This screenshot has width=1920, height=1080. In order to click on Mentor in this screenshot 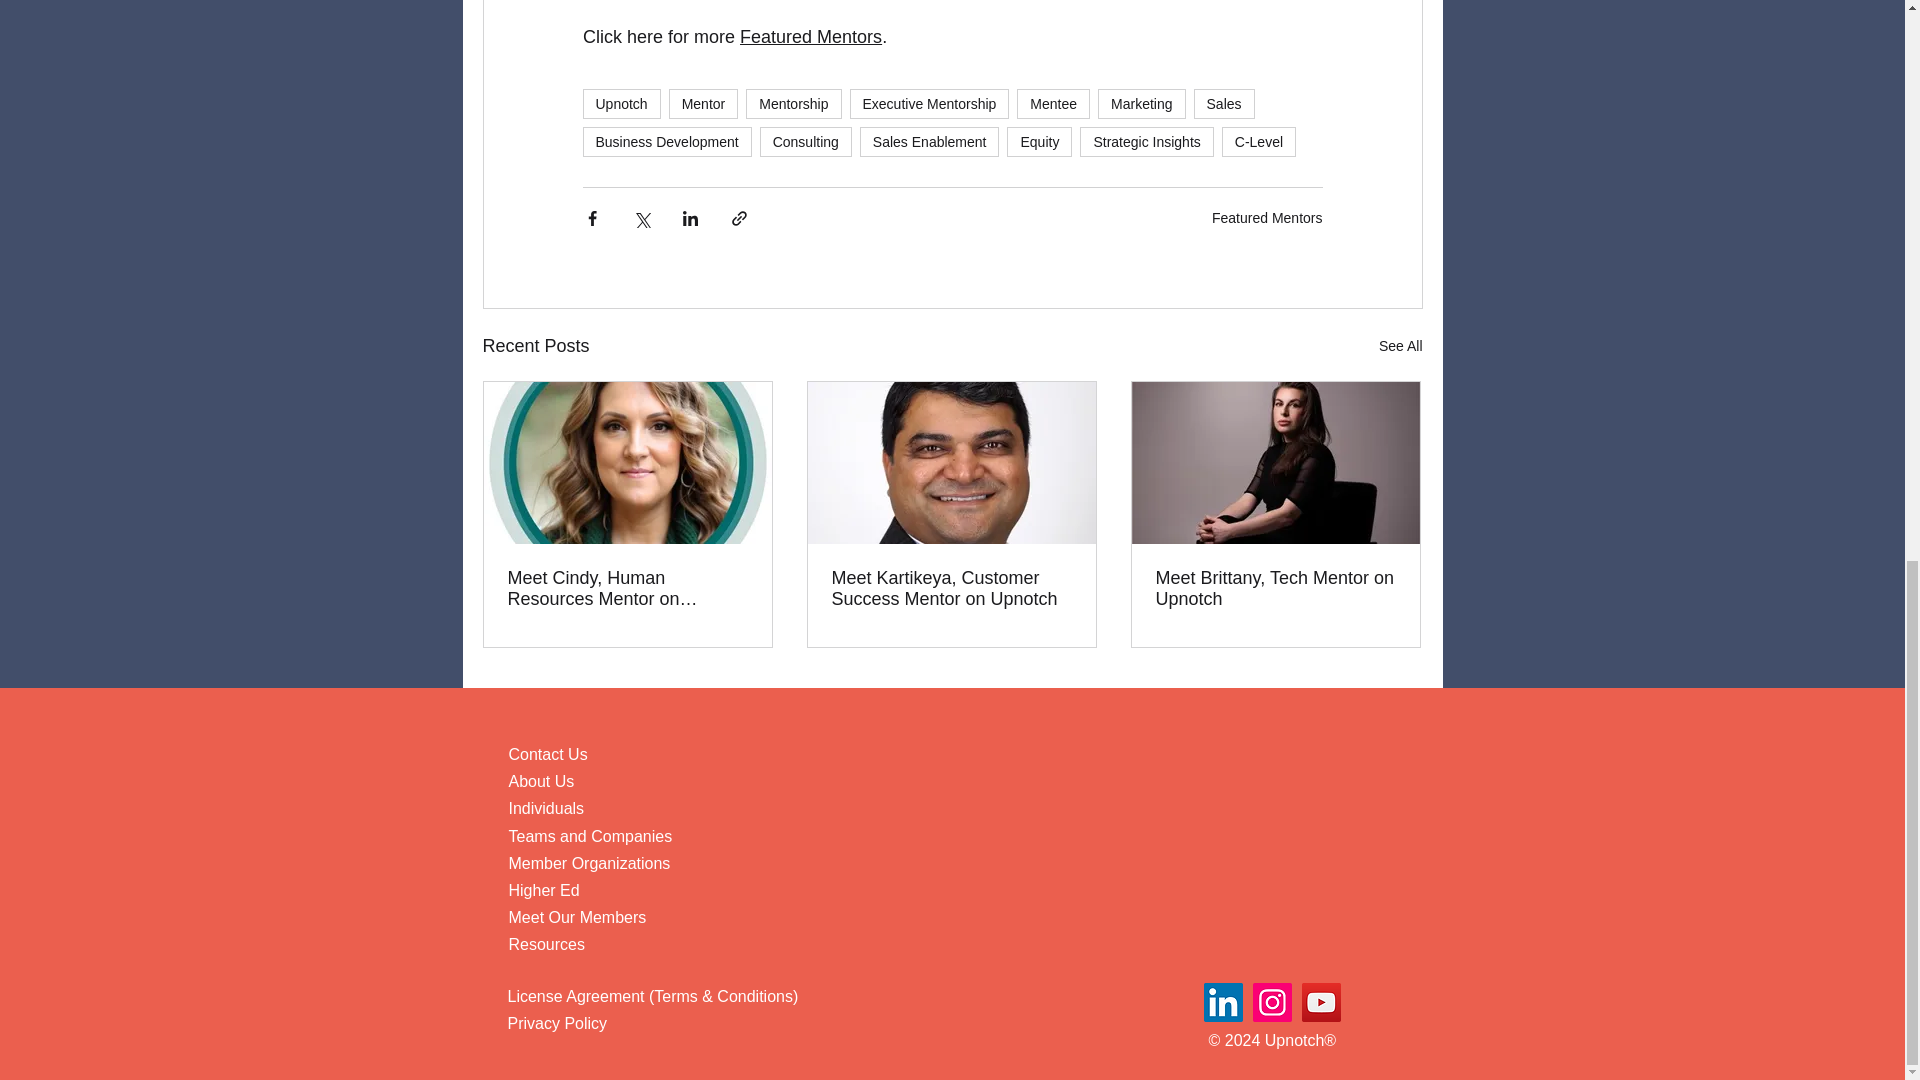, I will do `click(704, 103)`.